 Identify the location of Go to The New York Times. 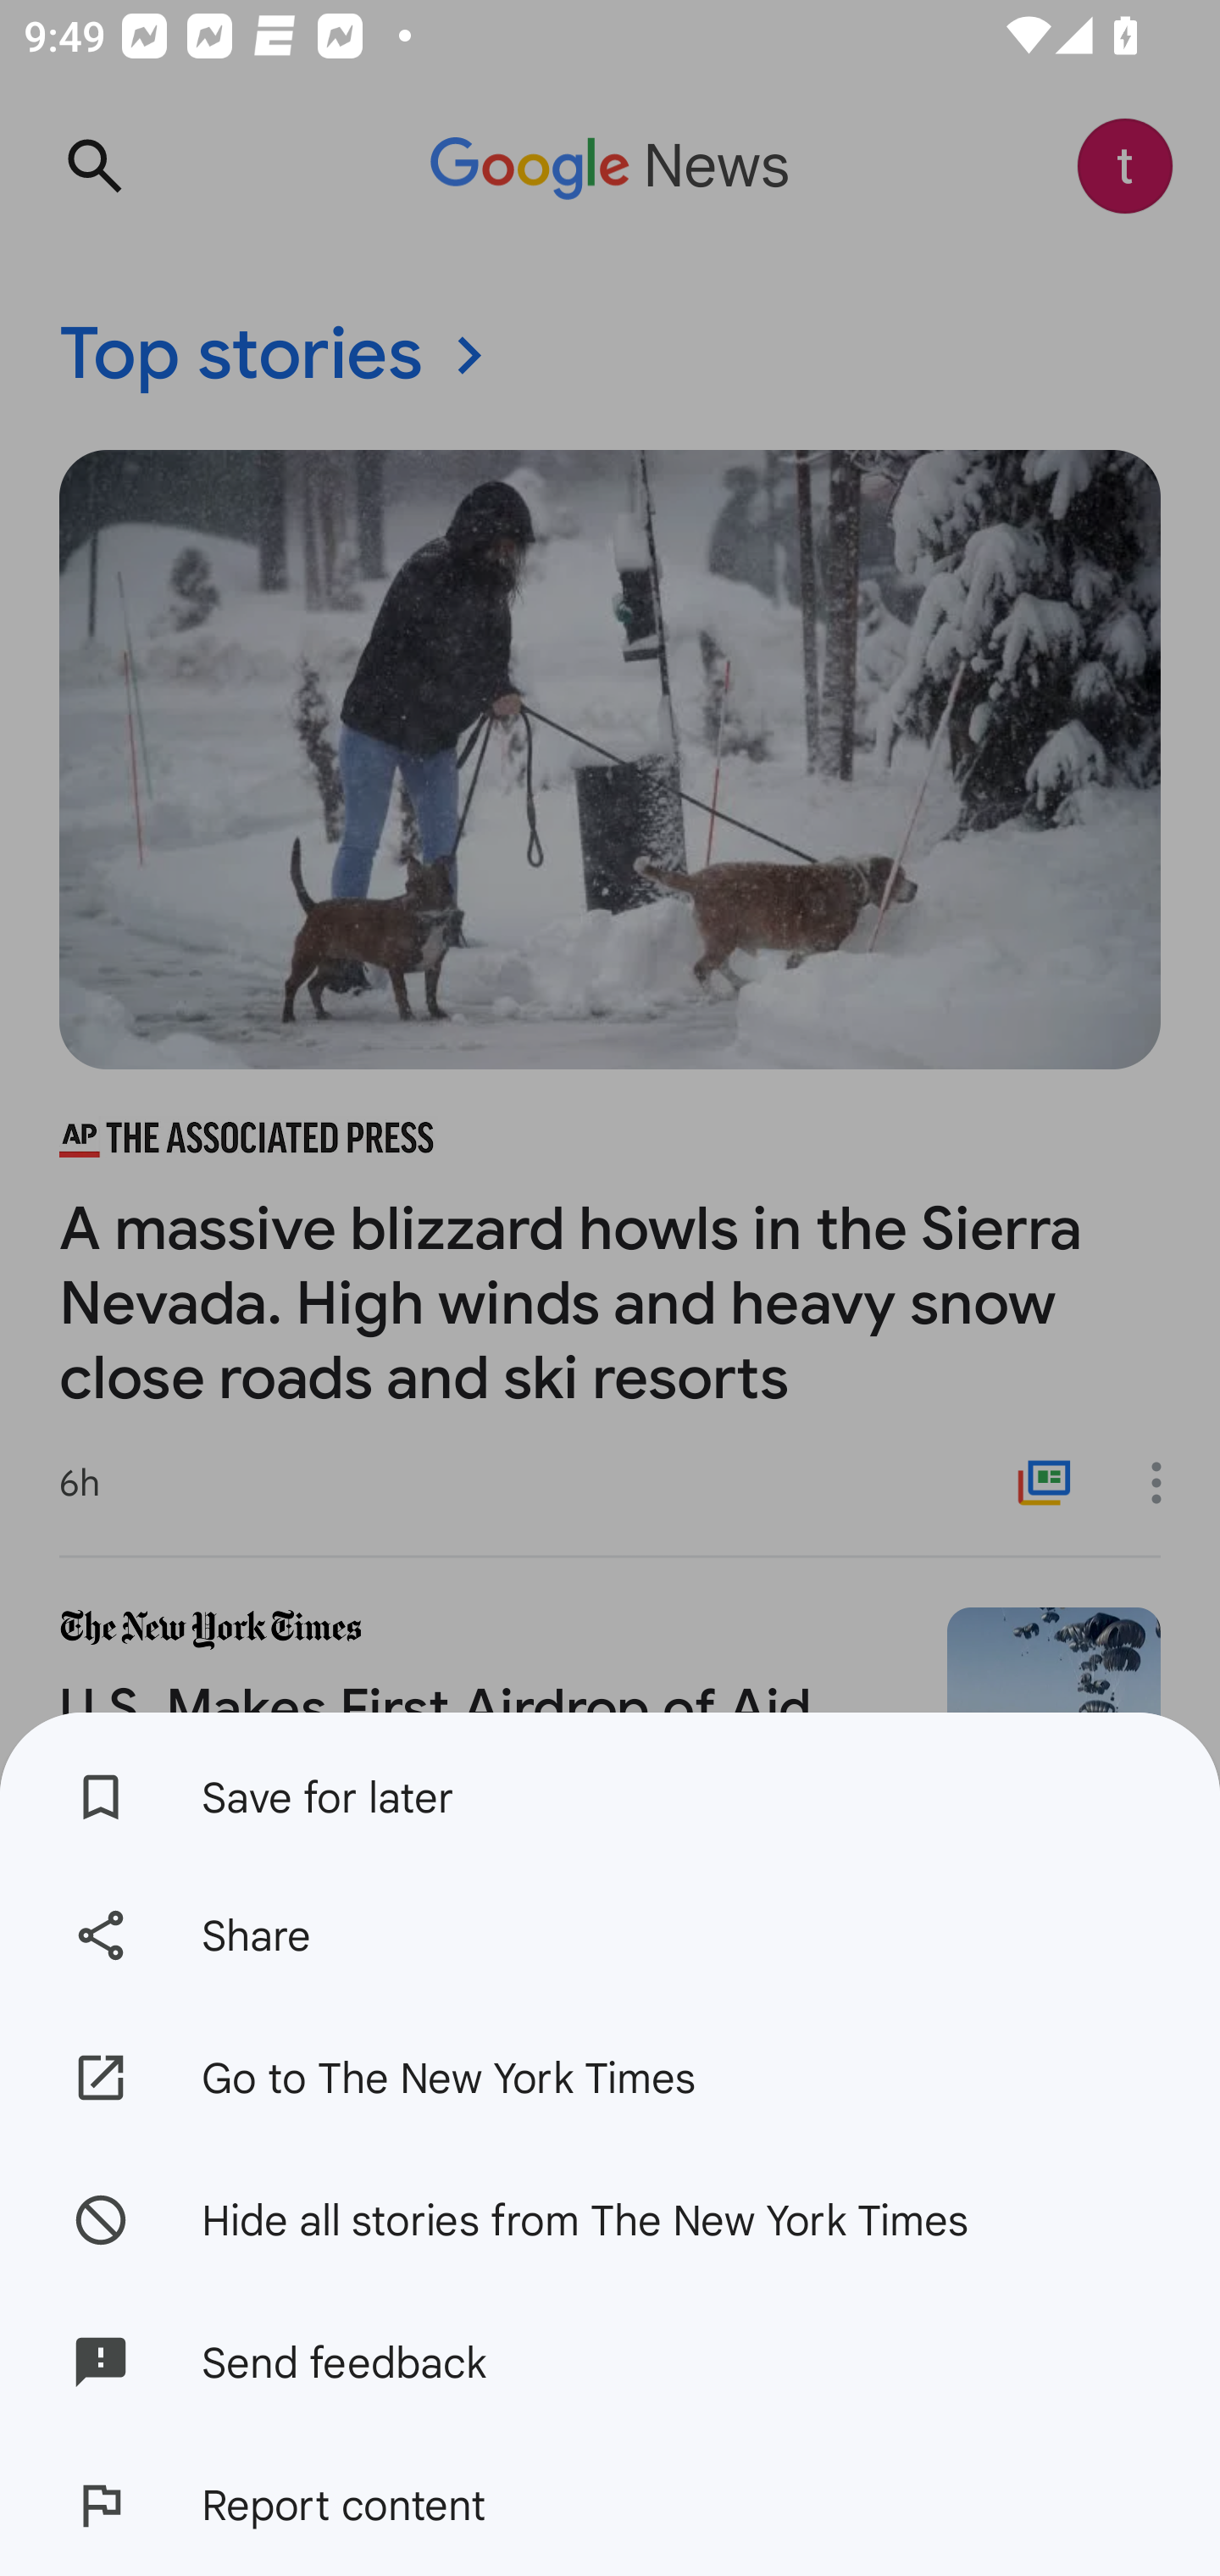
(610, 2078).